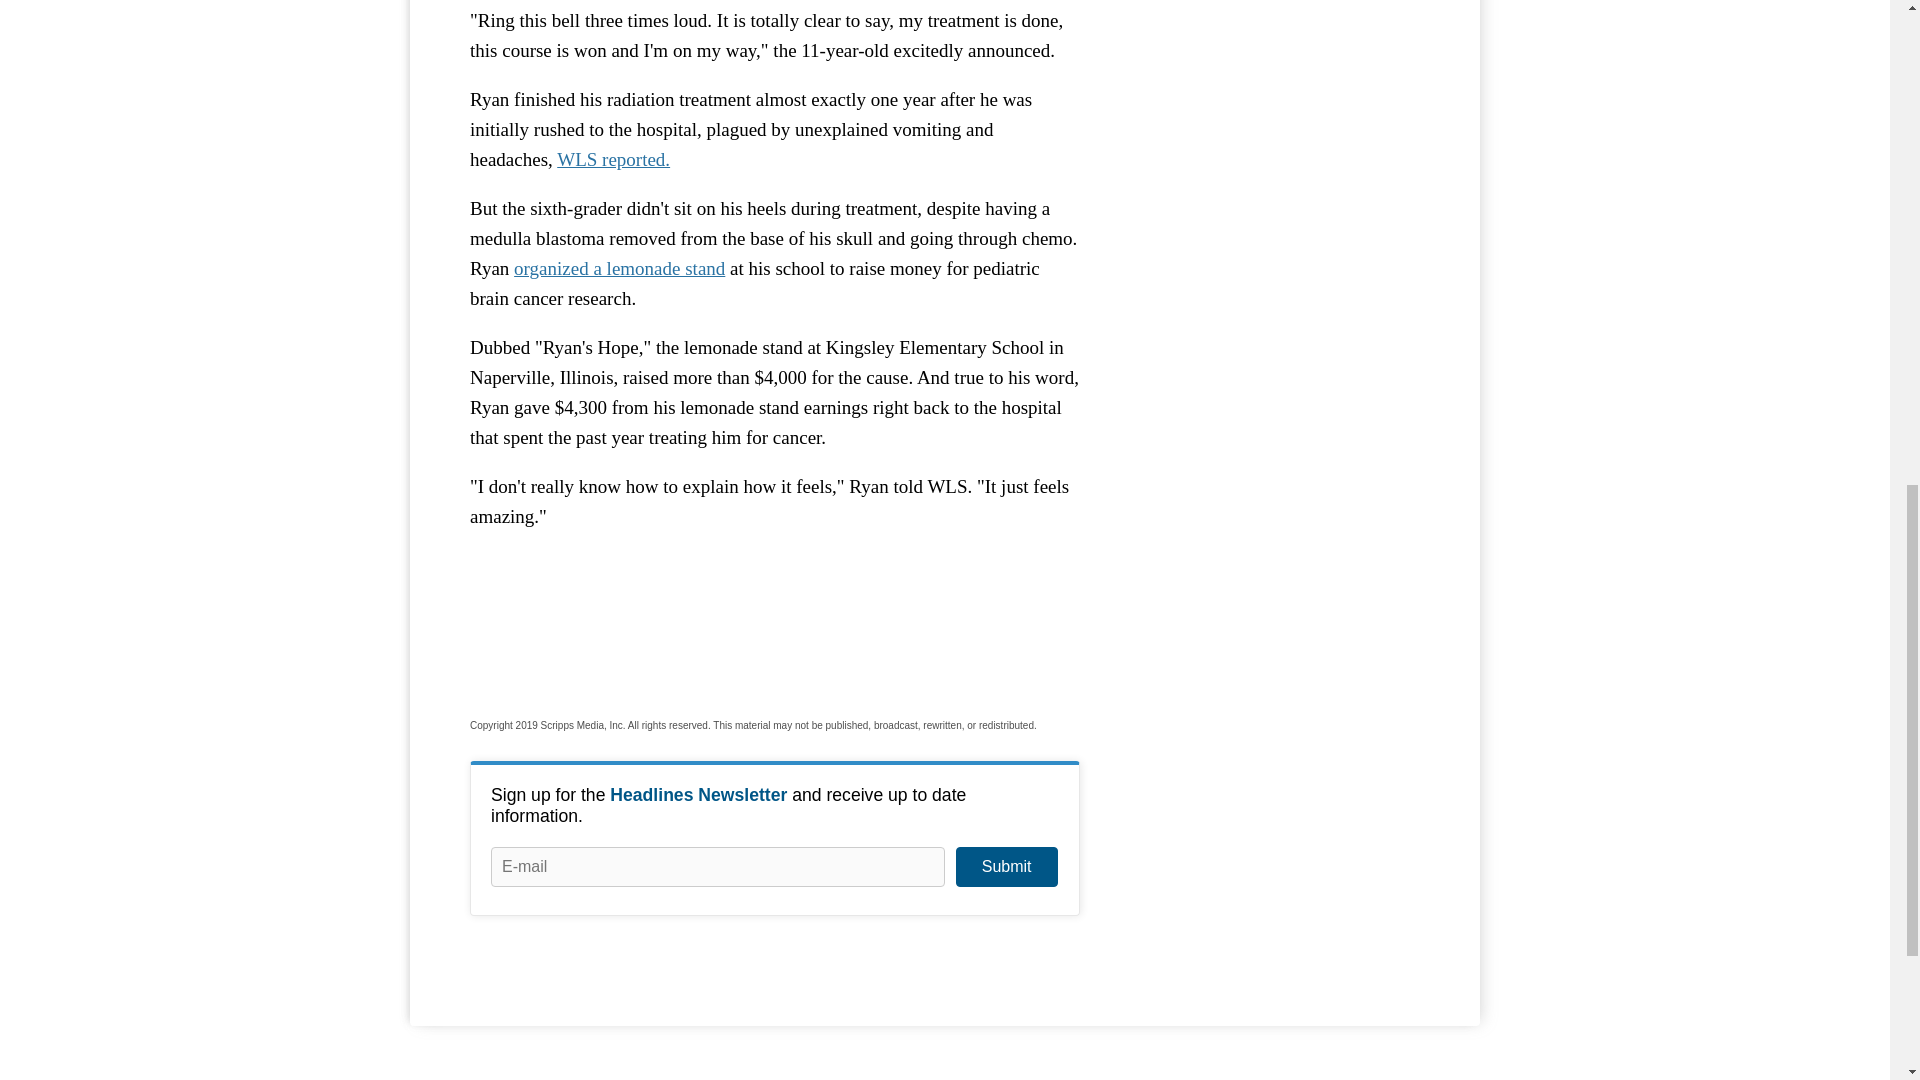 This screenshot has width=1920, height=1080. What do you see at coordinates (1006, 866) in the screenshot?
I see `Submit` at bounding box center [1006, 866].